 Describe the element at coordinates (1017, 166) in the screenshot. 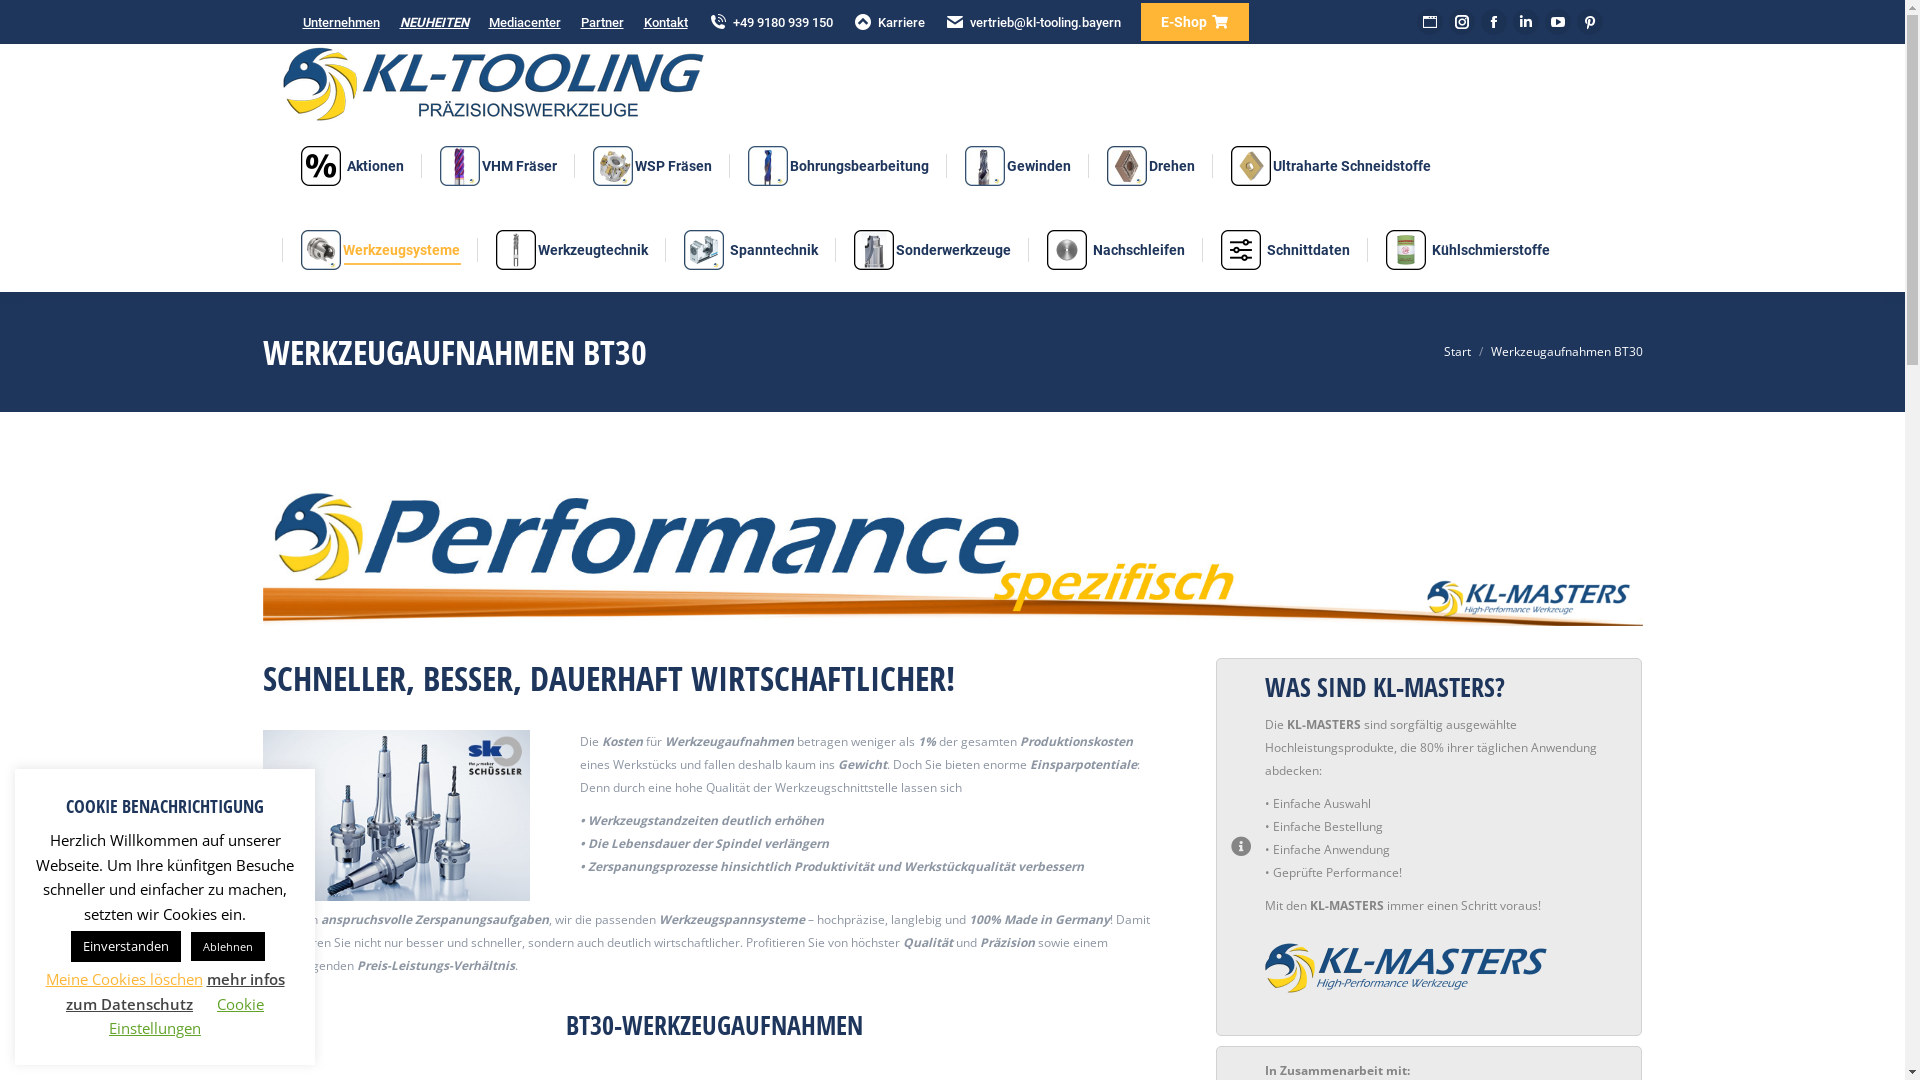

I see `Gewinden` at that location.